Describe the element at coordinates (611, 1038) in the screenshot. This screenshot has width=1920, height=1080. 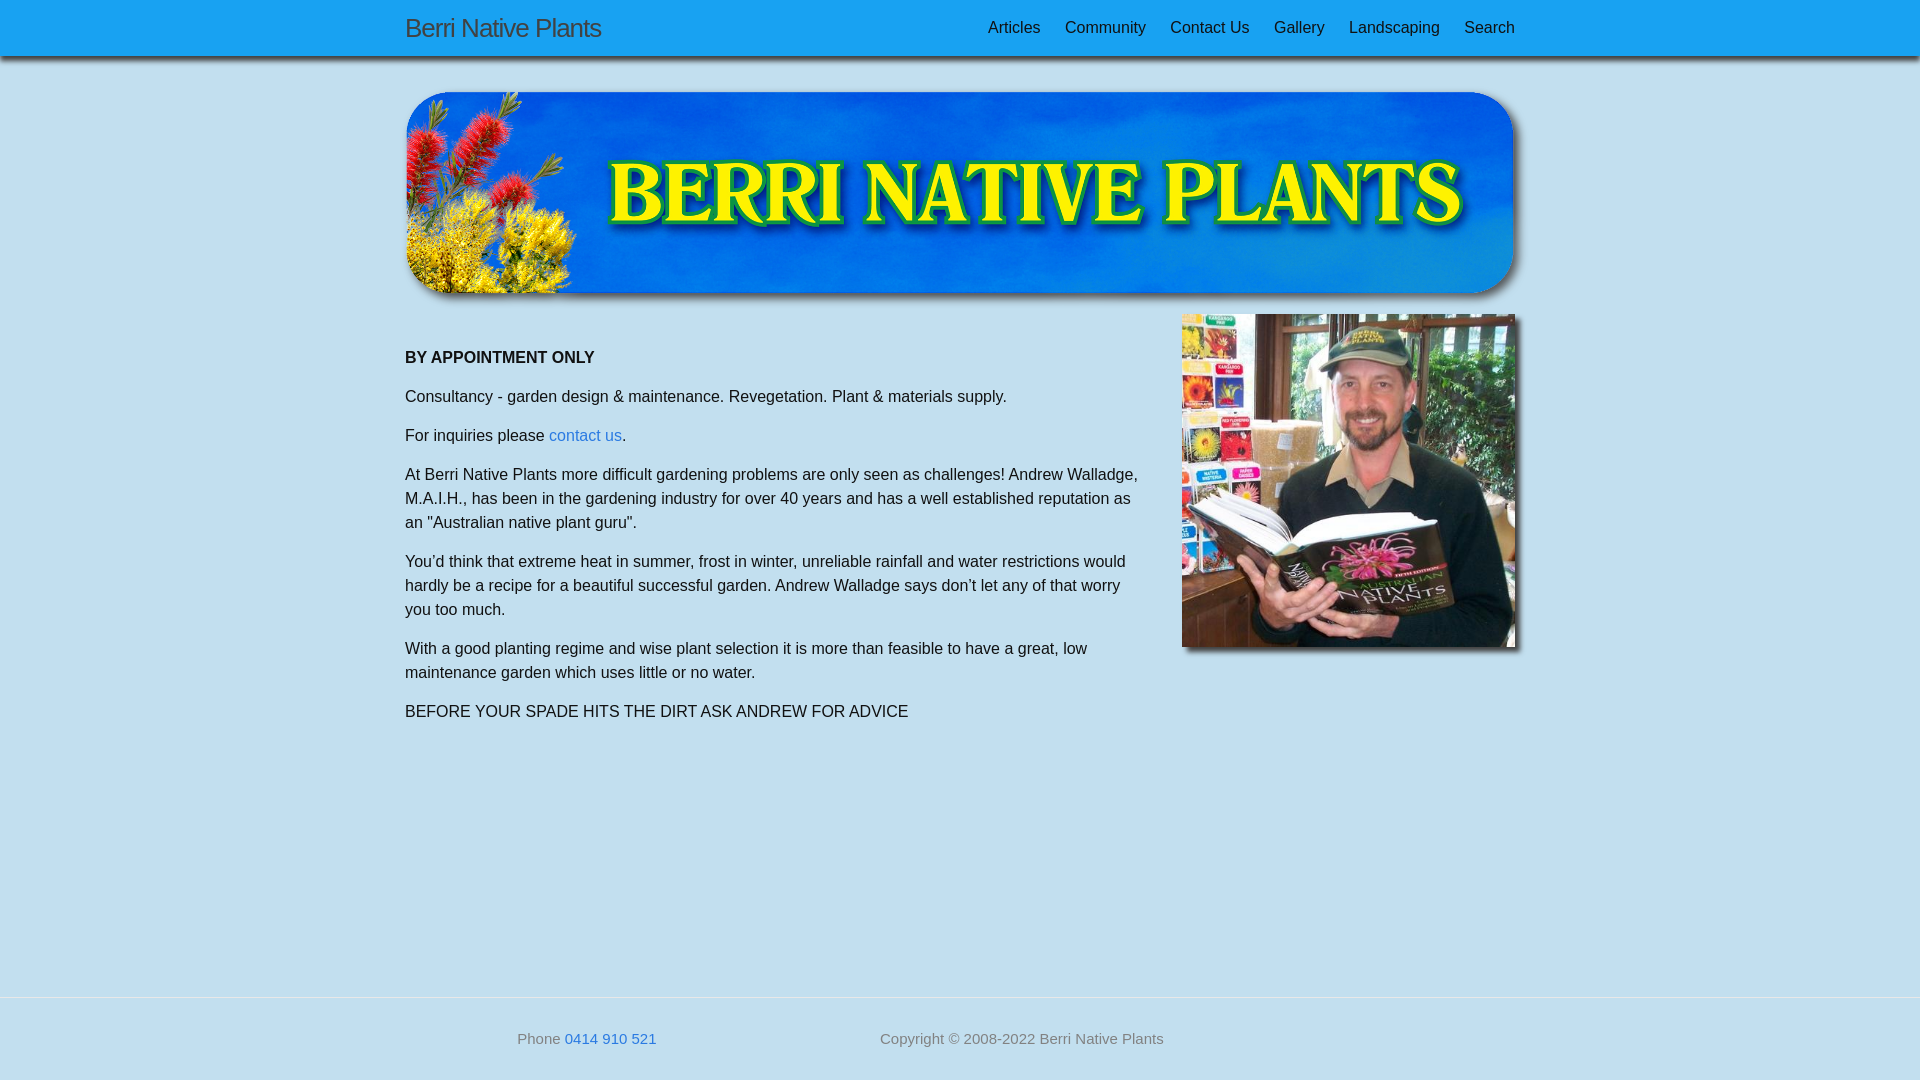
I see `0414 910 521` at that location.